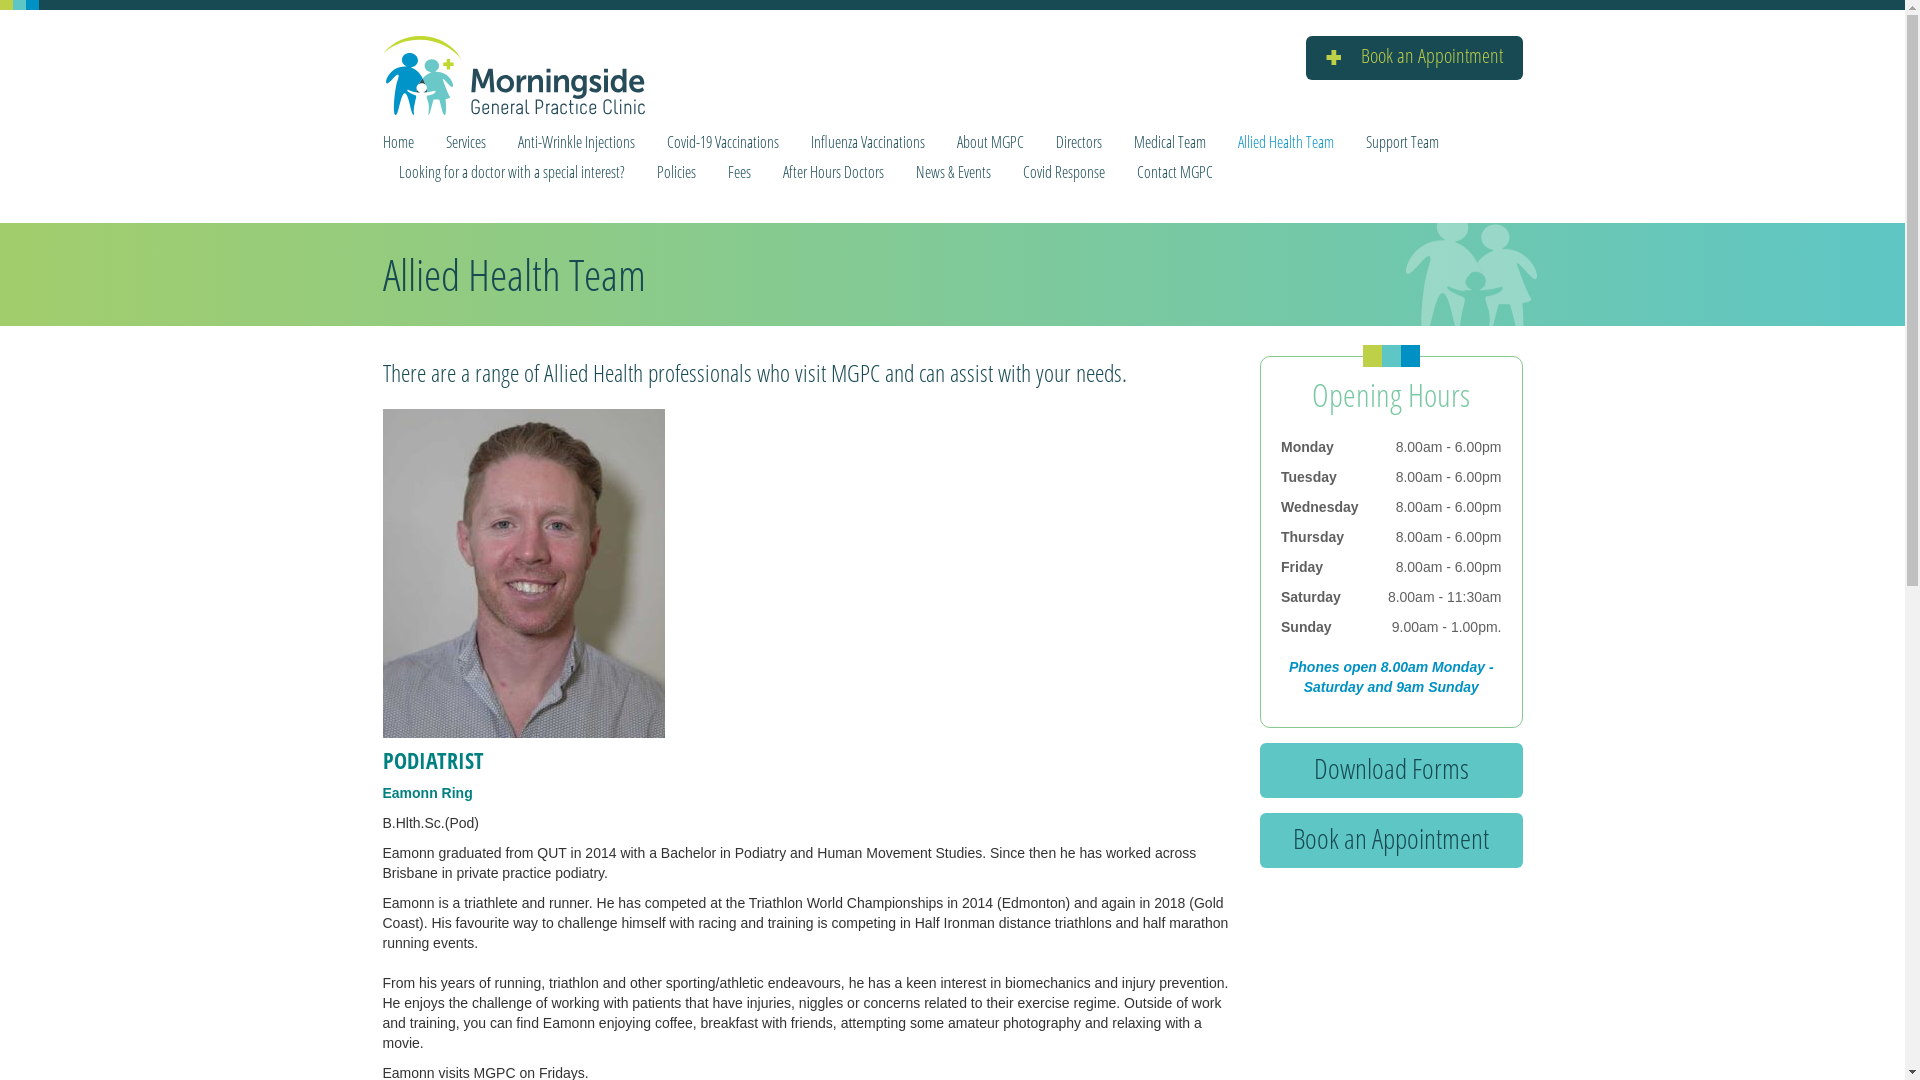  What do you see at coordinates (676, 172) in the screenshot?
I see `Policies` at bounding box center [676, 172].